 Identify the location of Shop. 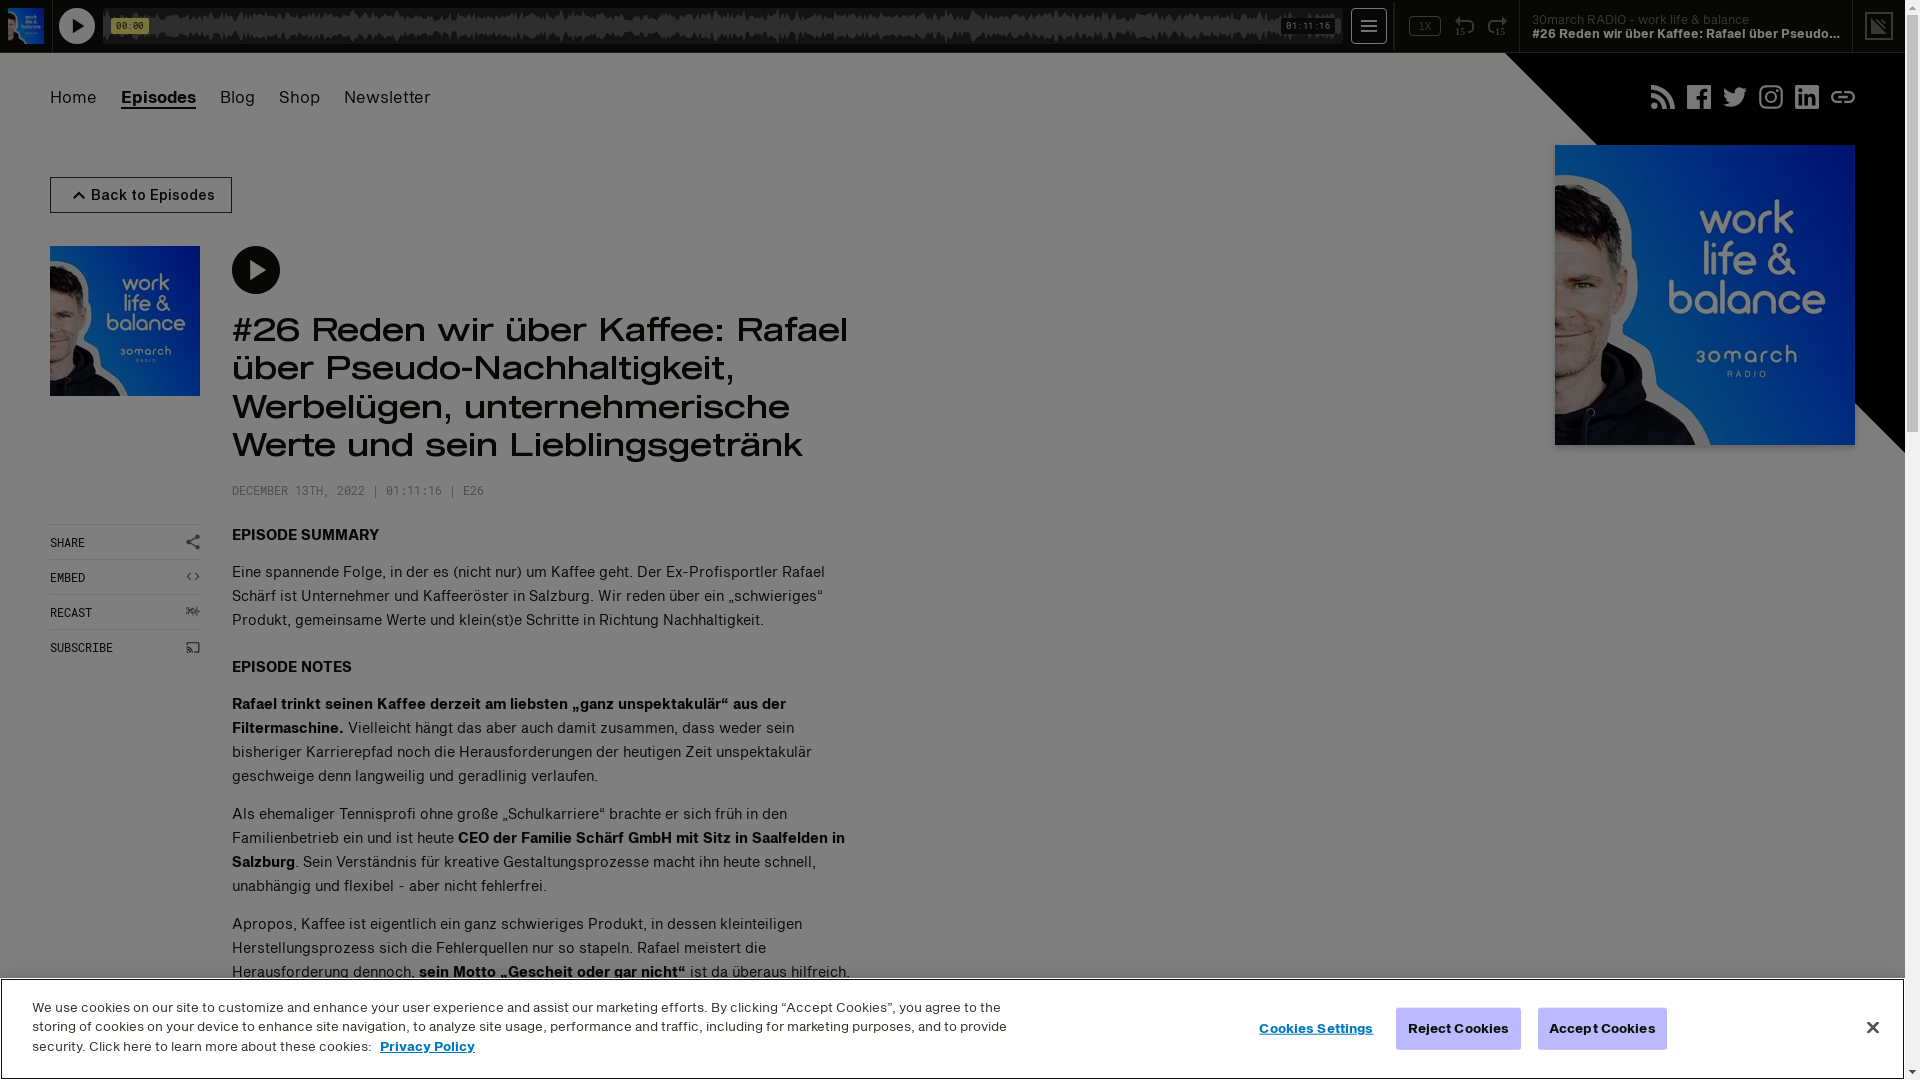
(300, 97).